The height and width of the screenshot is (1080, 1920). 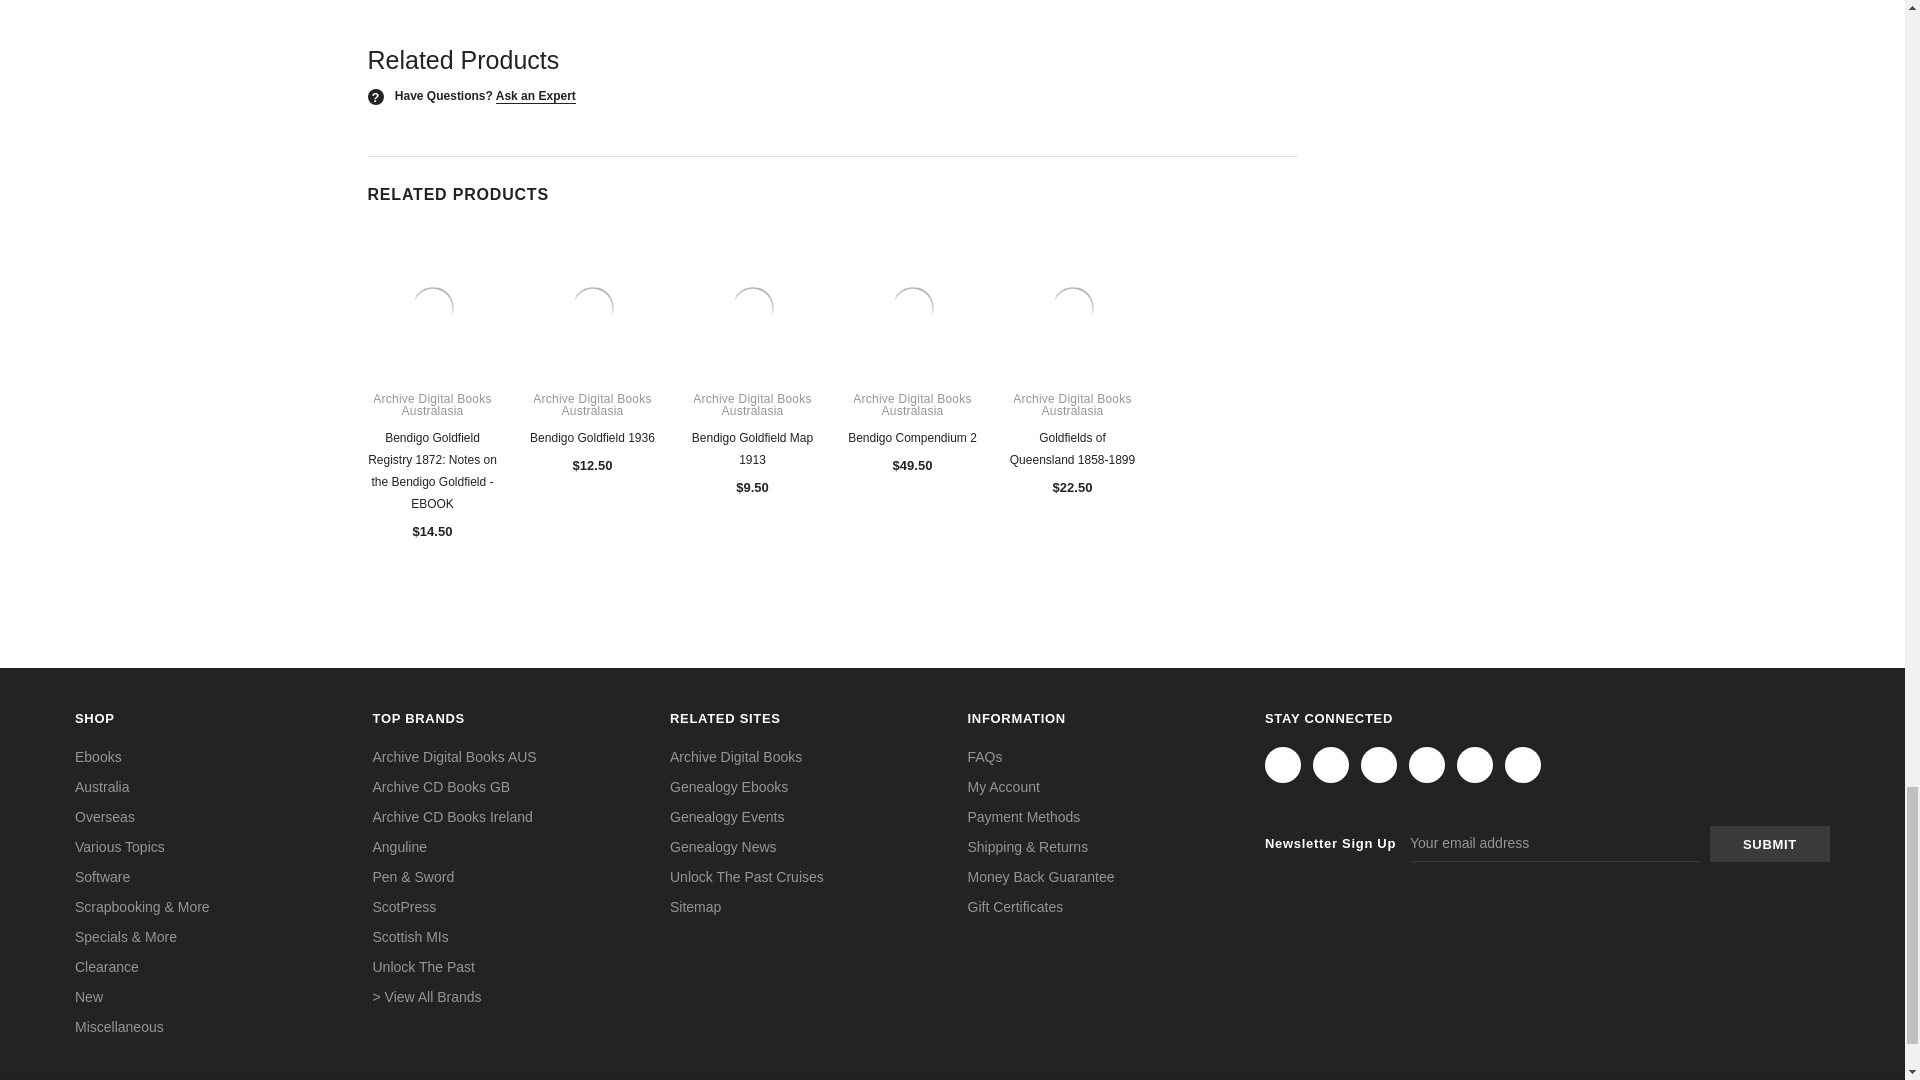 I want to click on Submit, so click(x=1770, y=844).